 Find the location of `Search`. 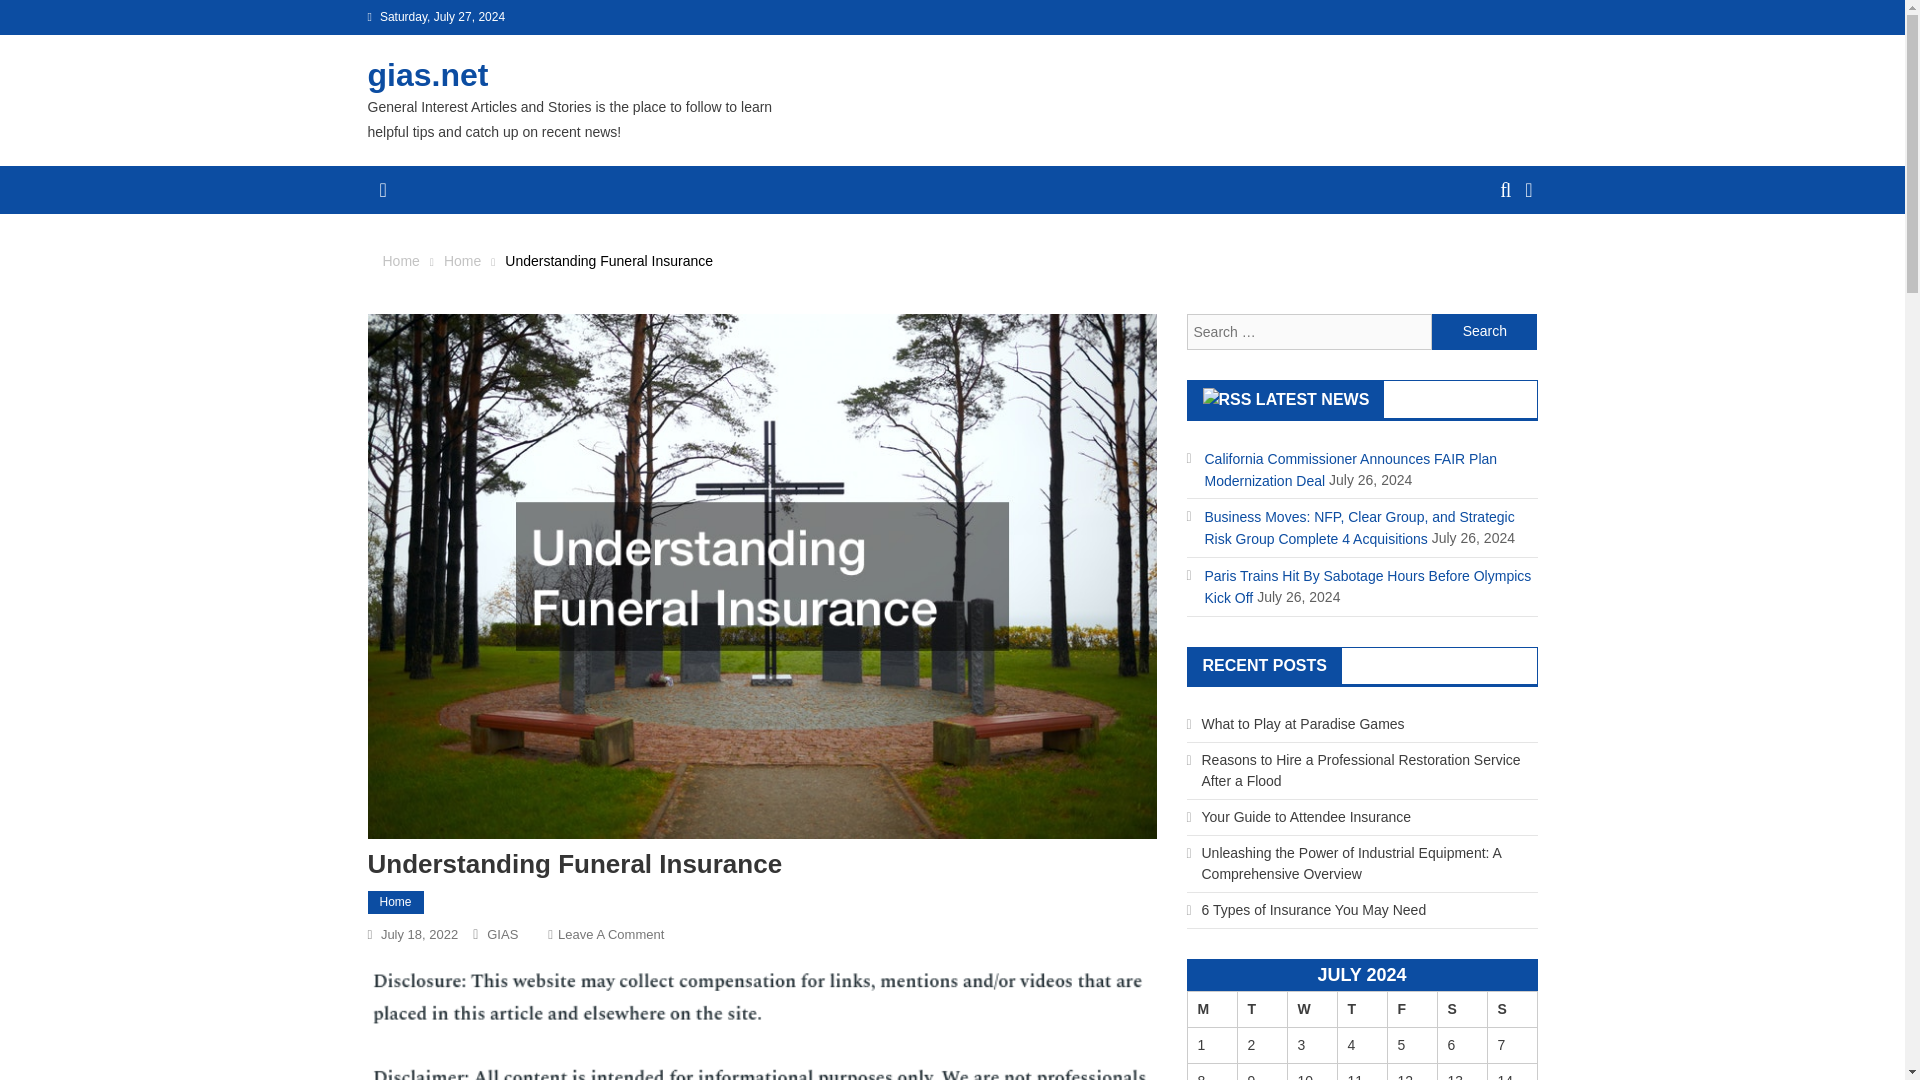

Search is located at coordinates (1484, 332).